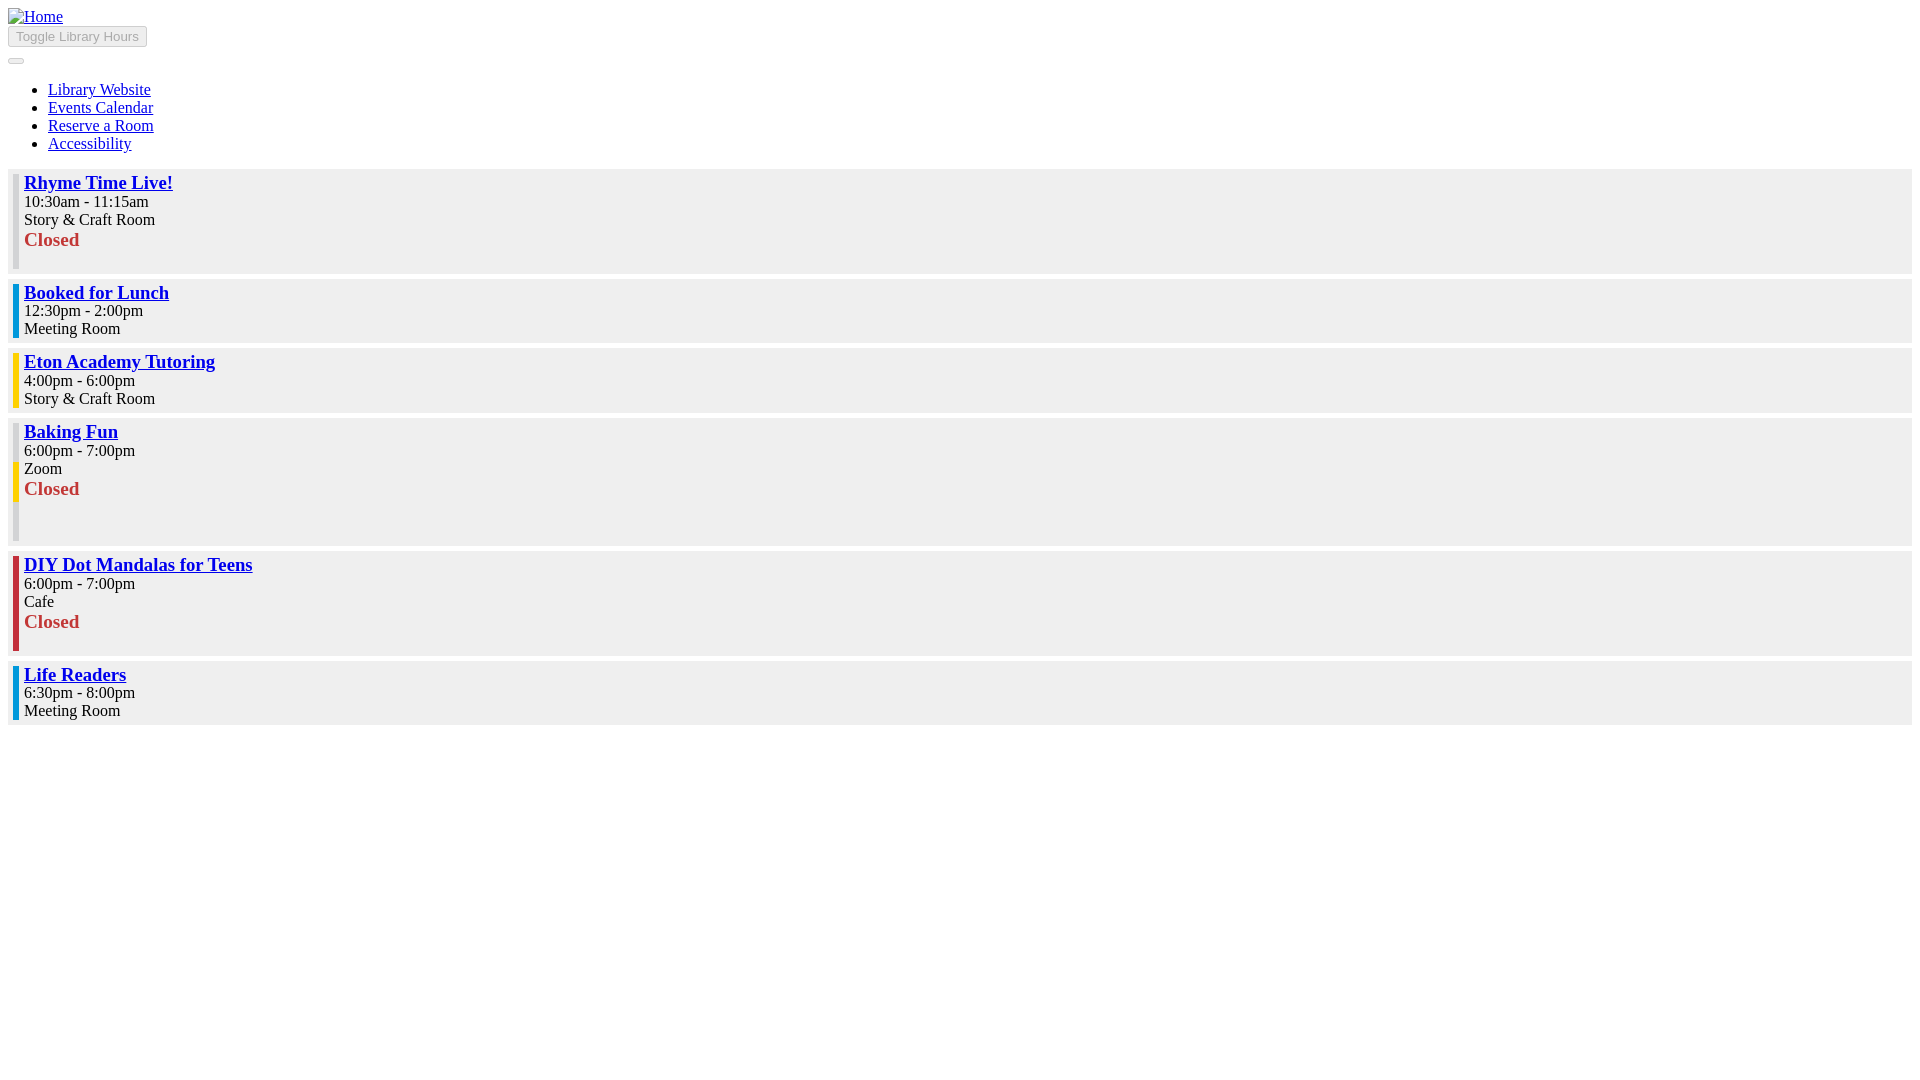  I want to click on Baking Fun, so click(70, 431).